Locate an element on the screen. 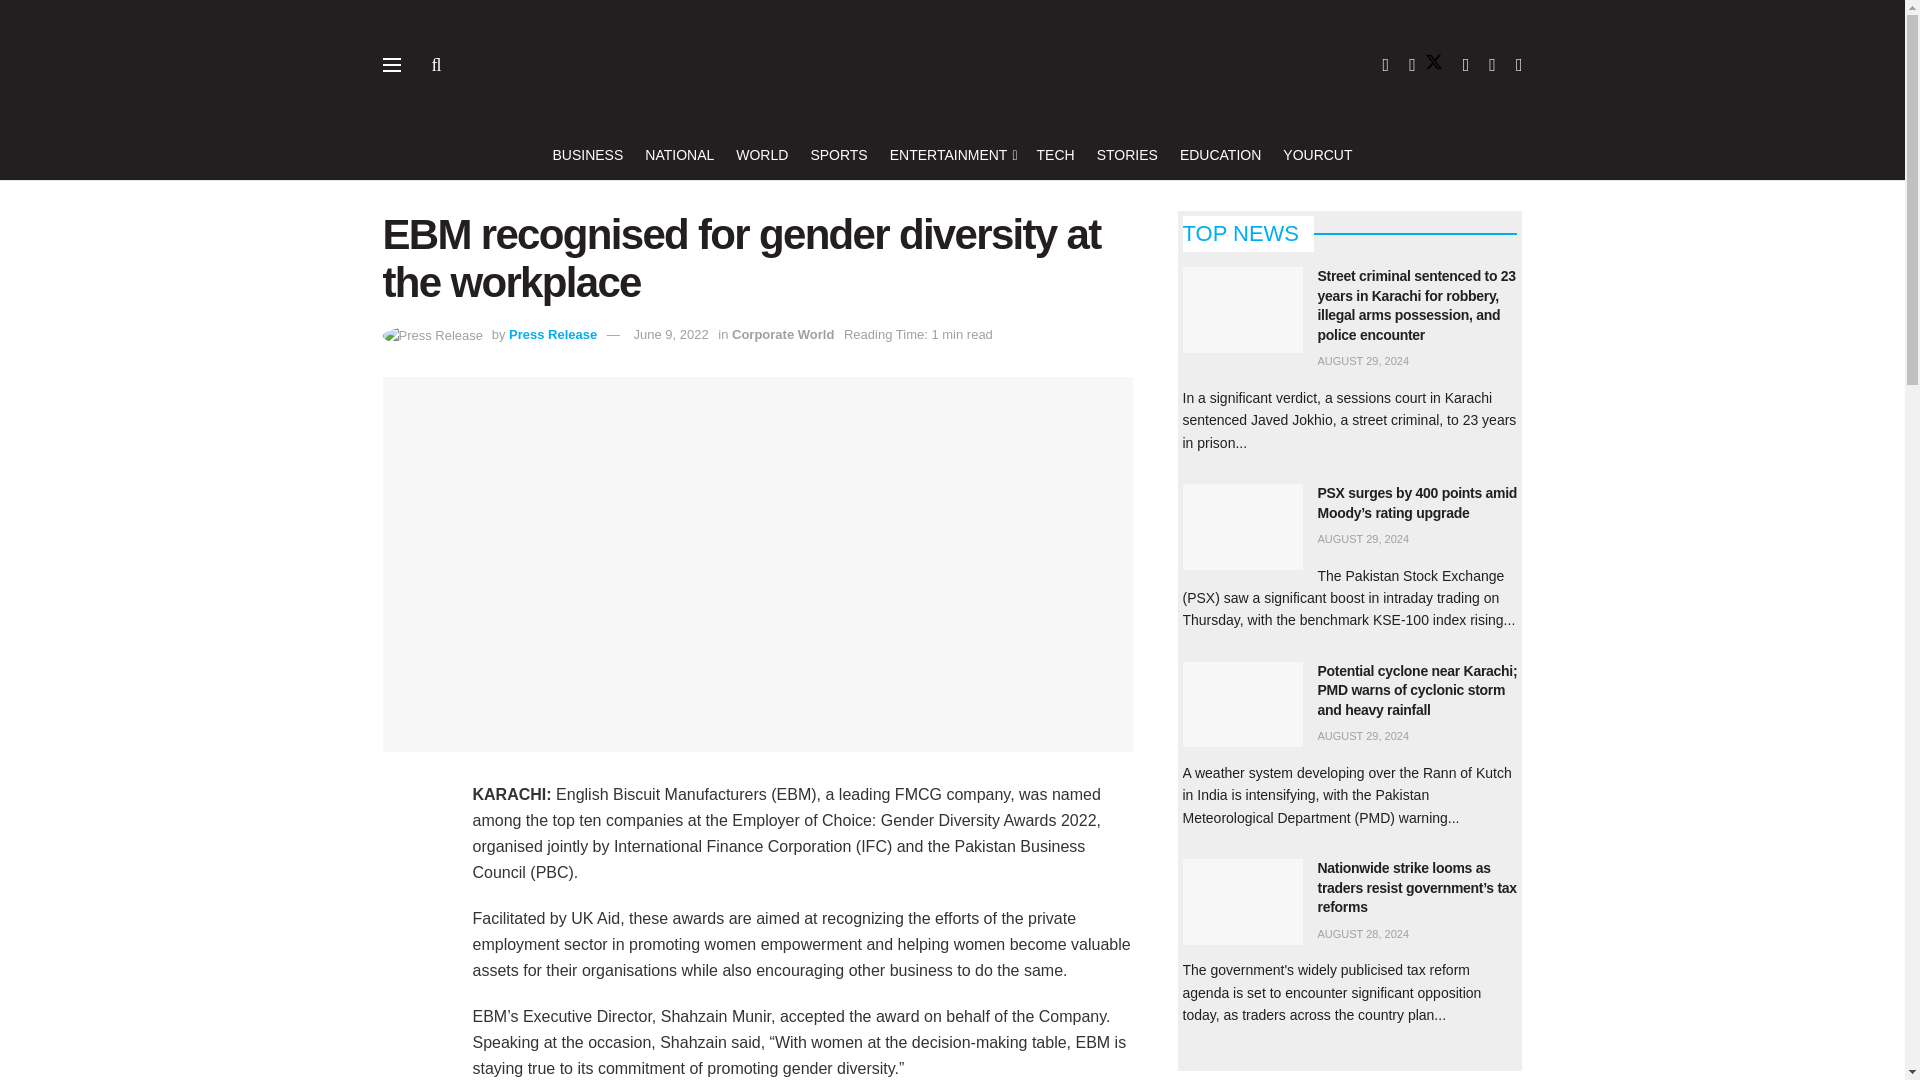 The height and width of the screenshot is (1080, 1920). Corporate World is located at coordinates (782, 334).